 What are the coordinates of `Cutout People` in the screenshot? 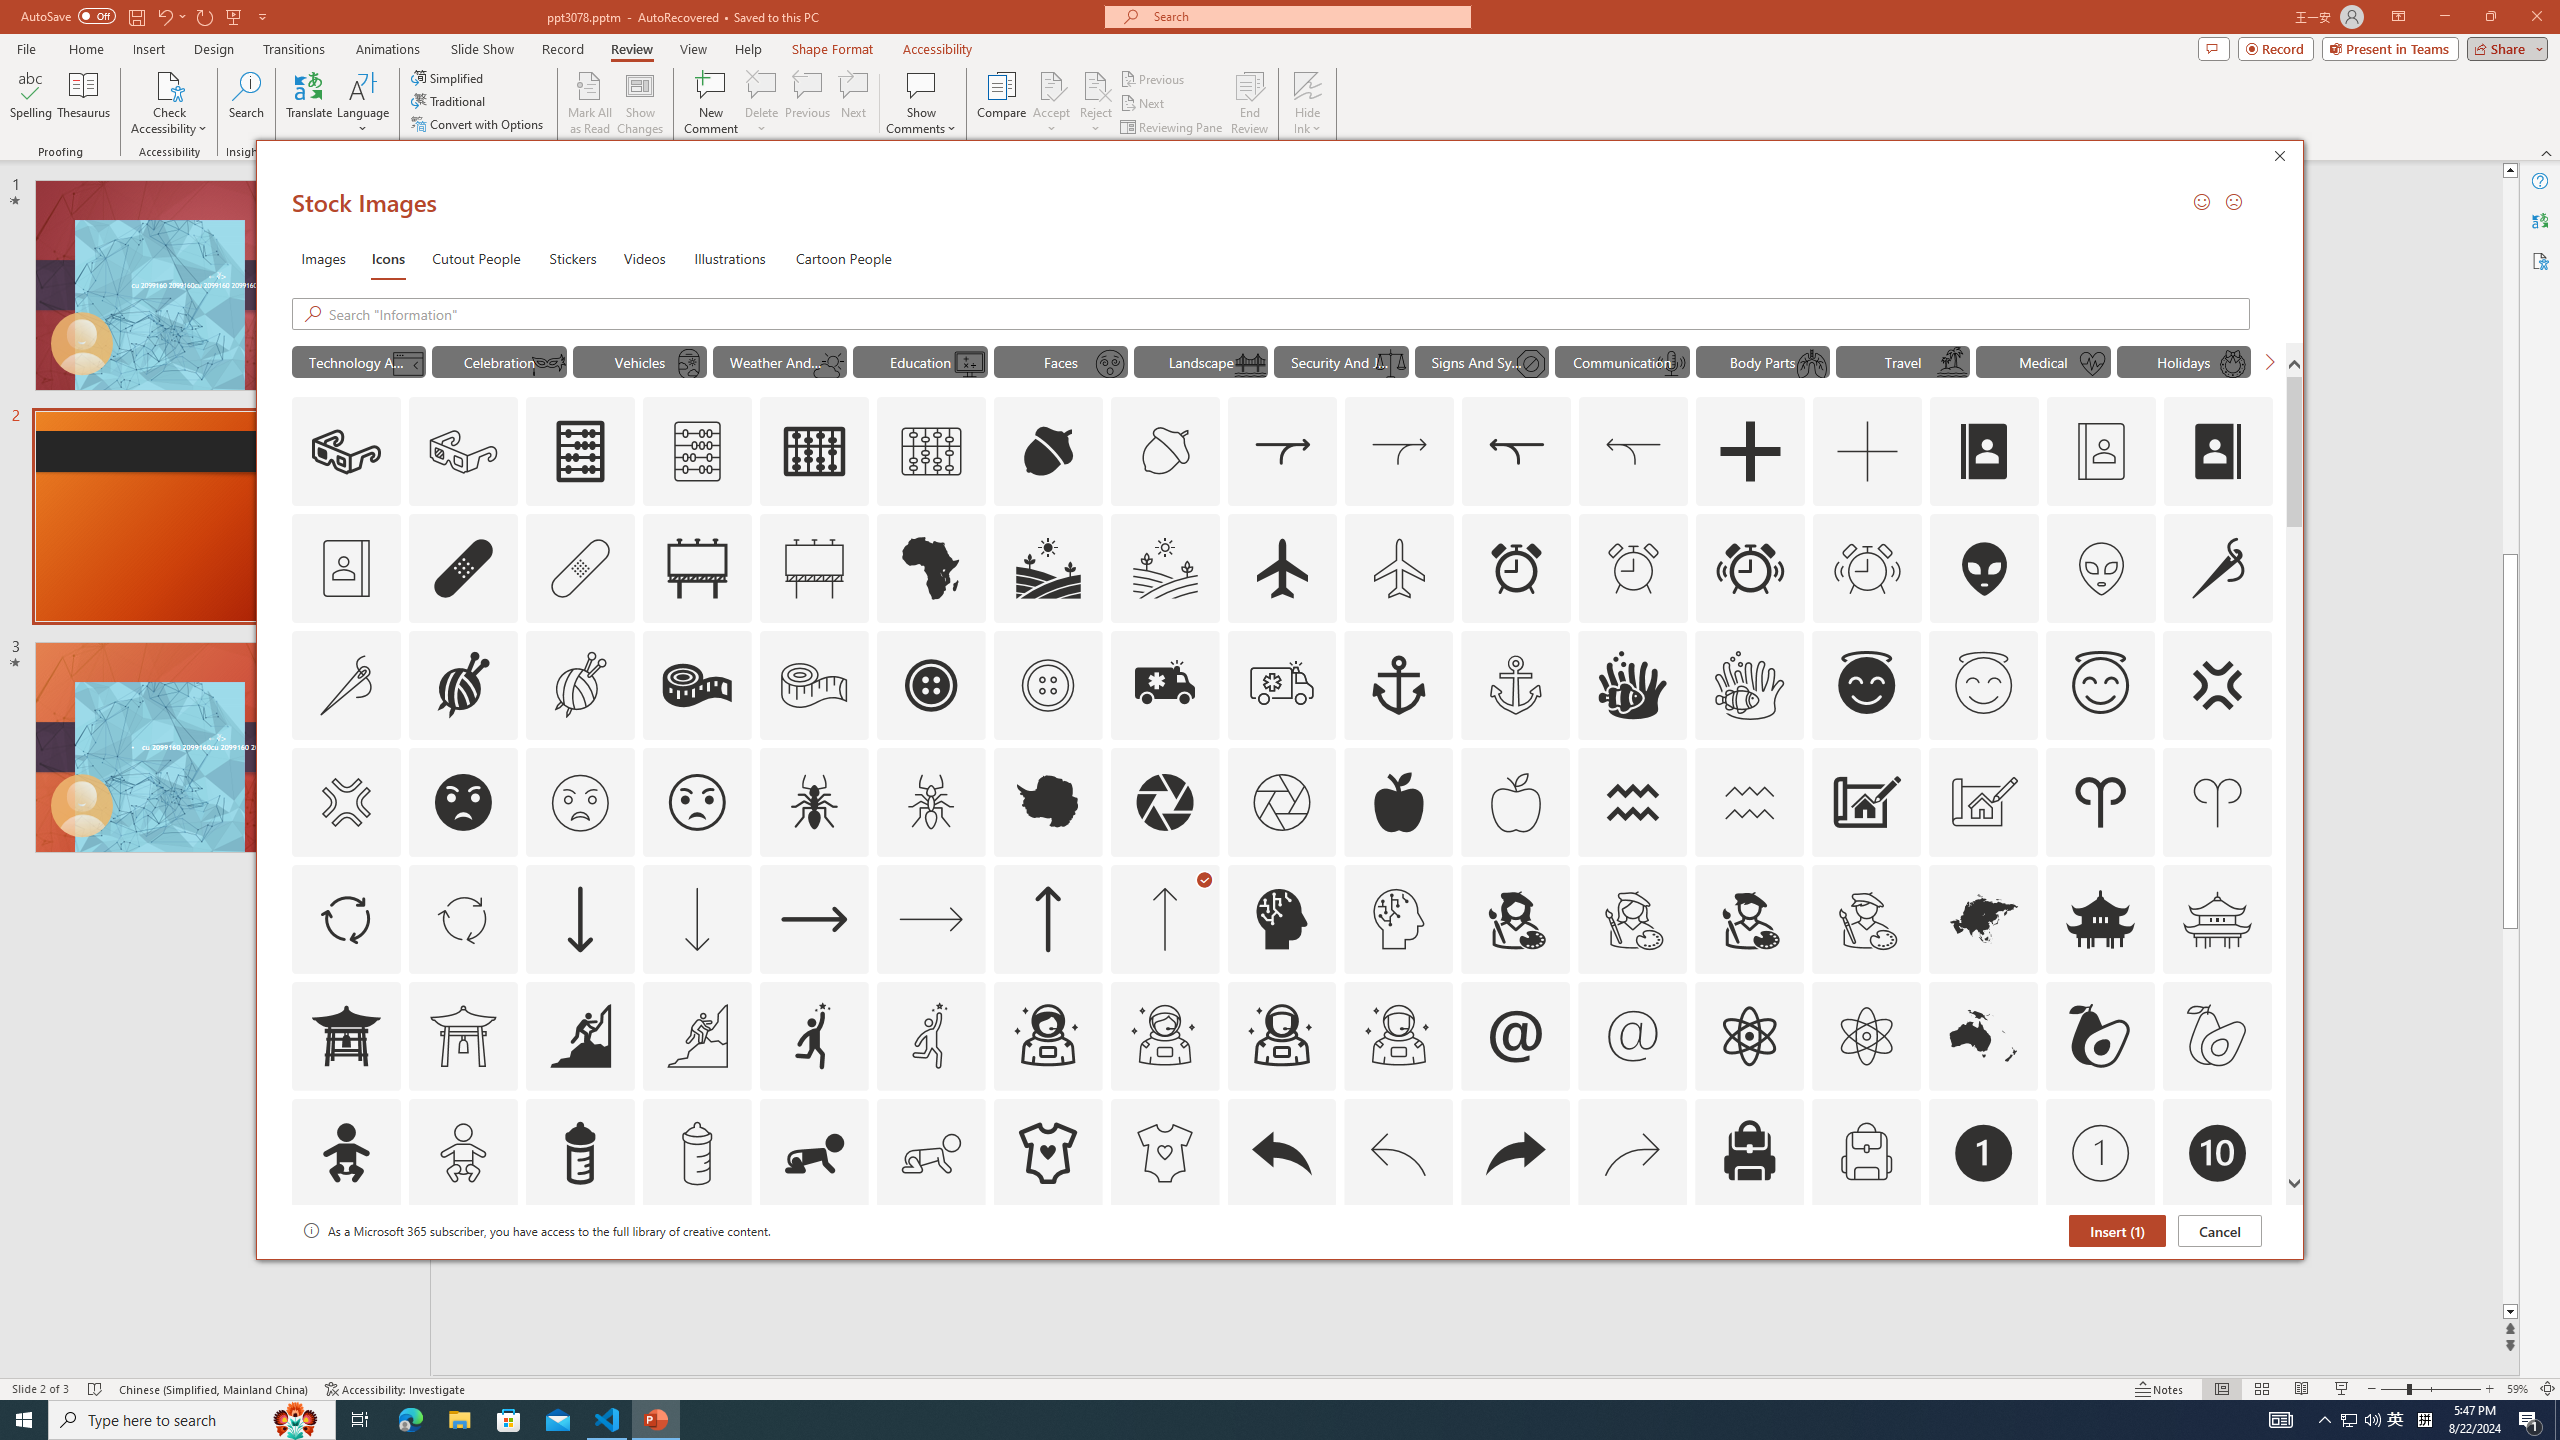 It's located at (477, 258).